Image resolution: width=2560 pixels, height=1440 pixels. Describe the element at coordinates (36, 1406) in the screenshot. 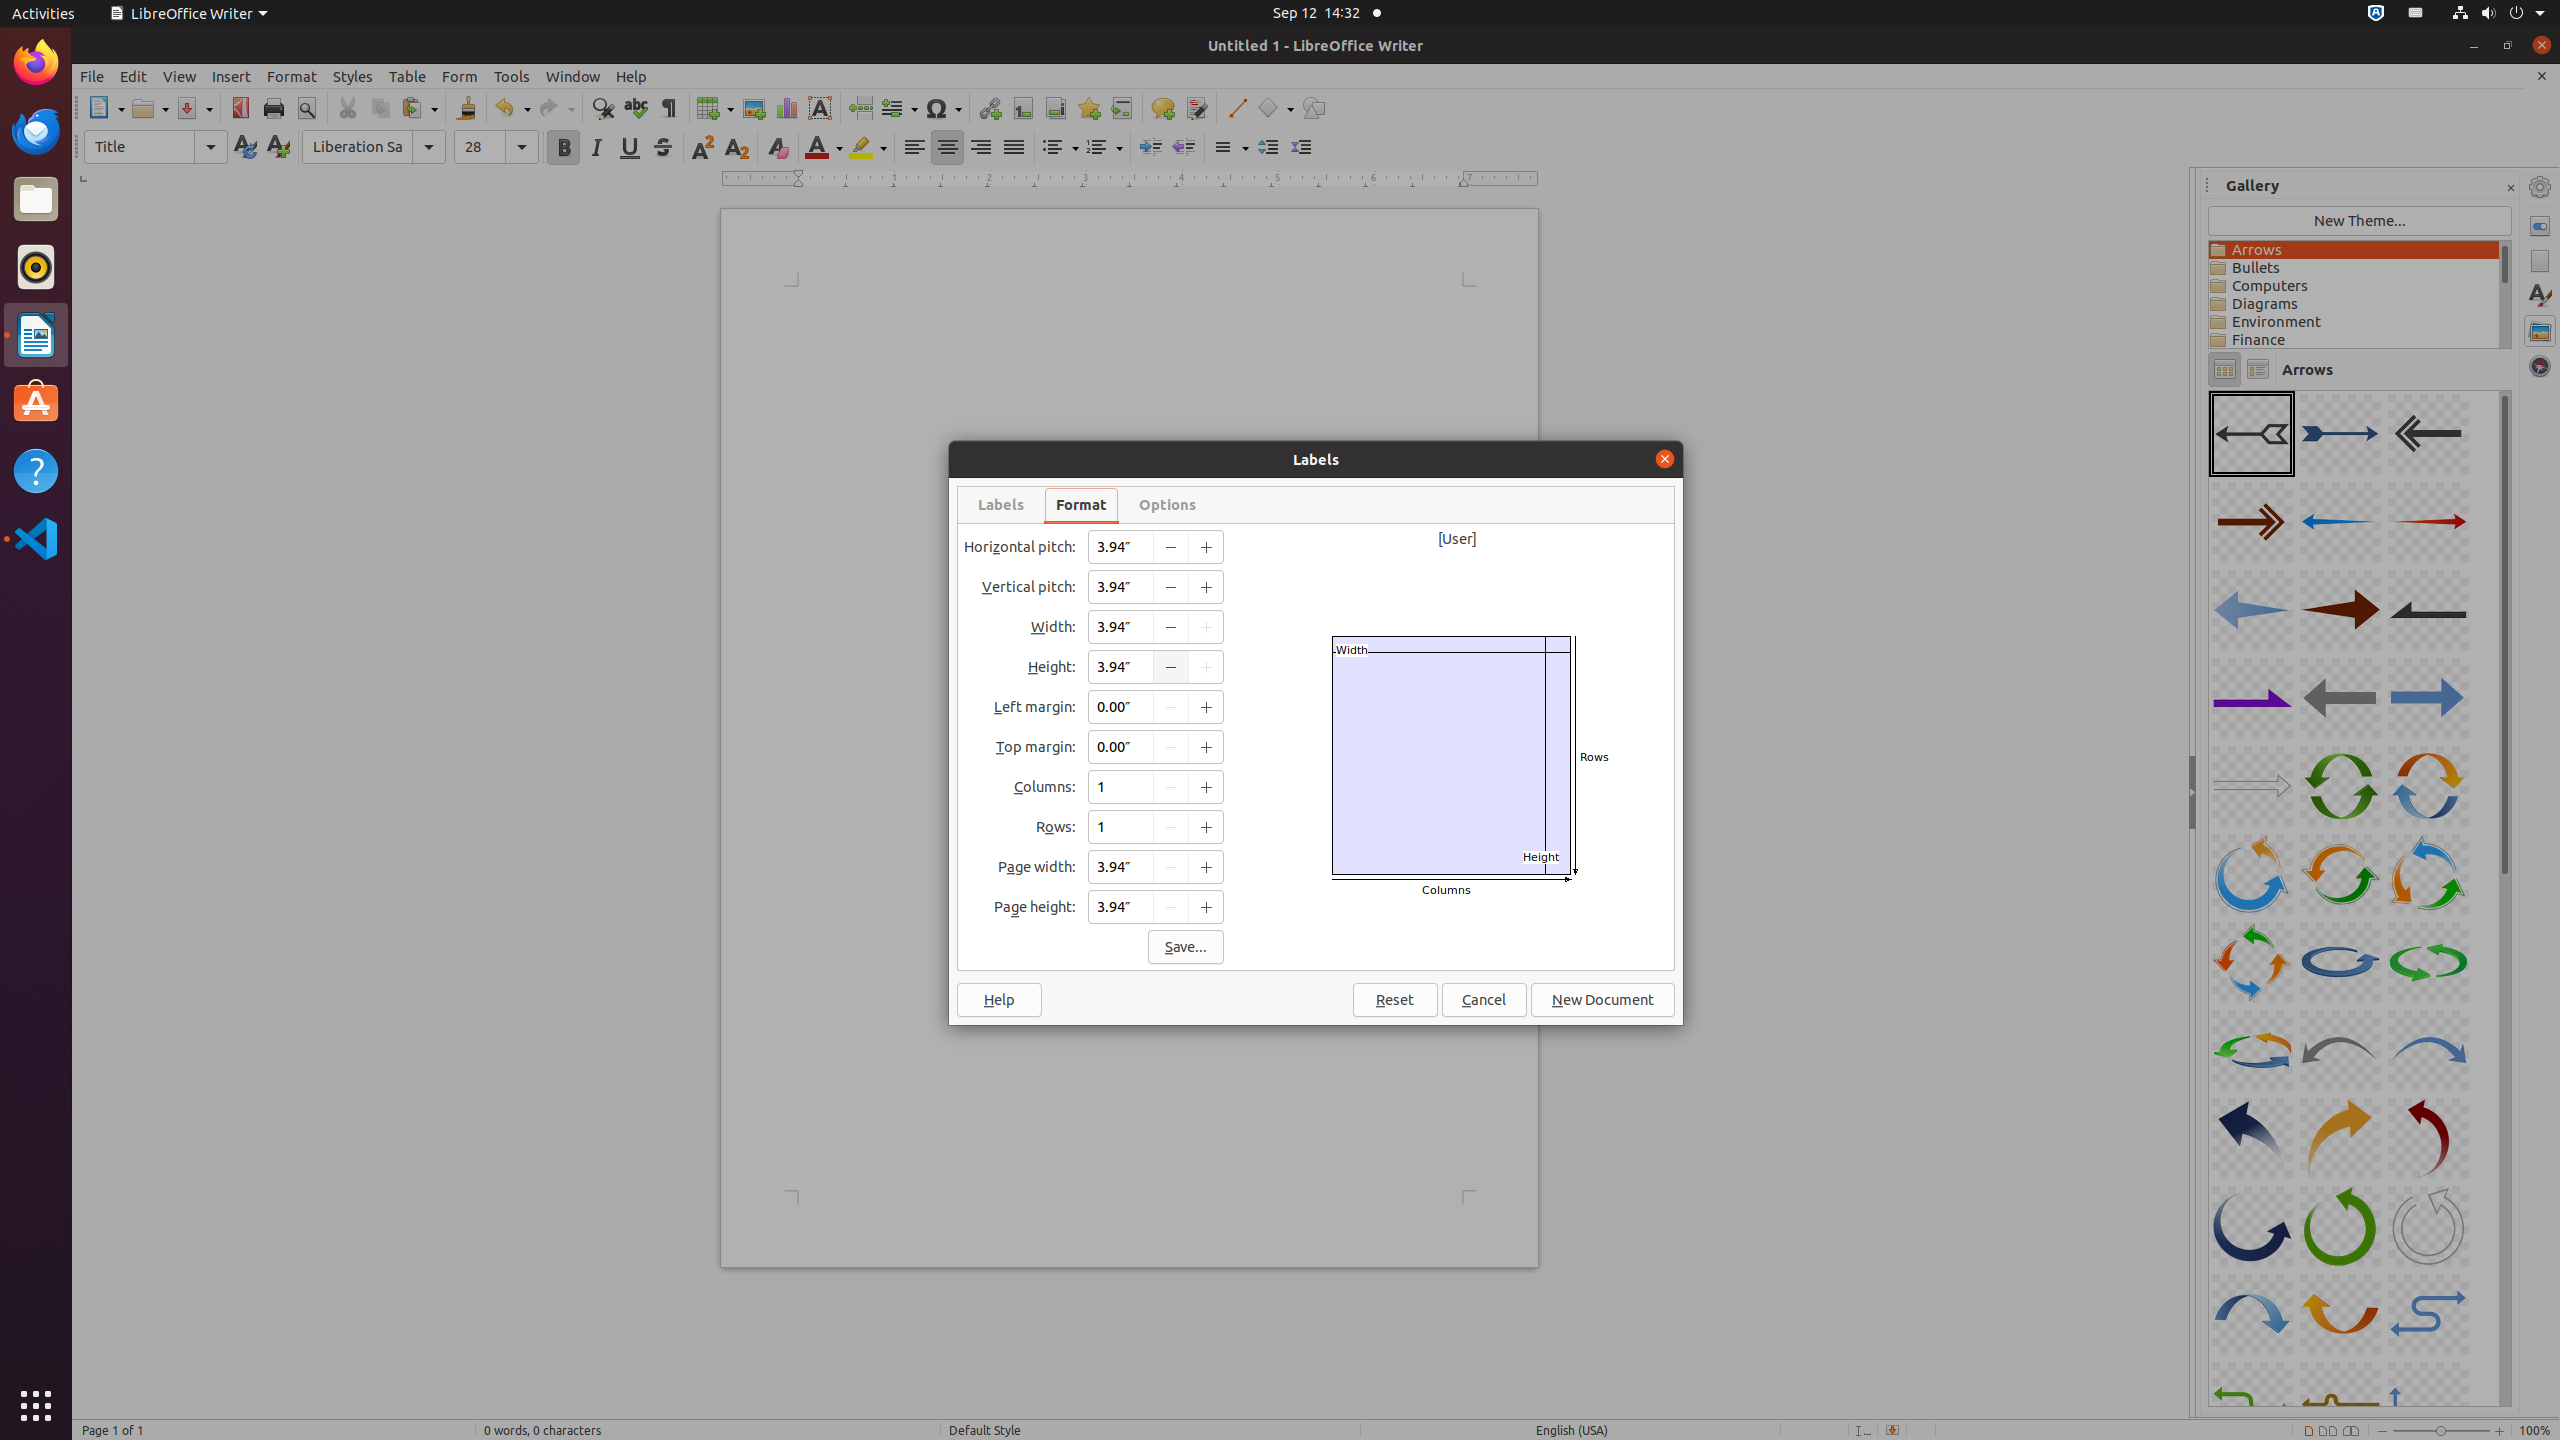

I see `Show Applications` at that location.